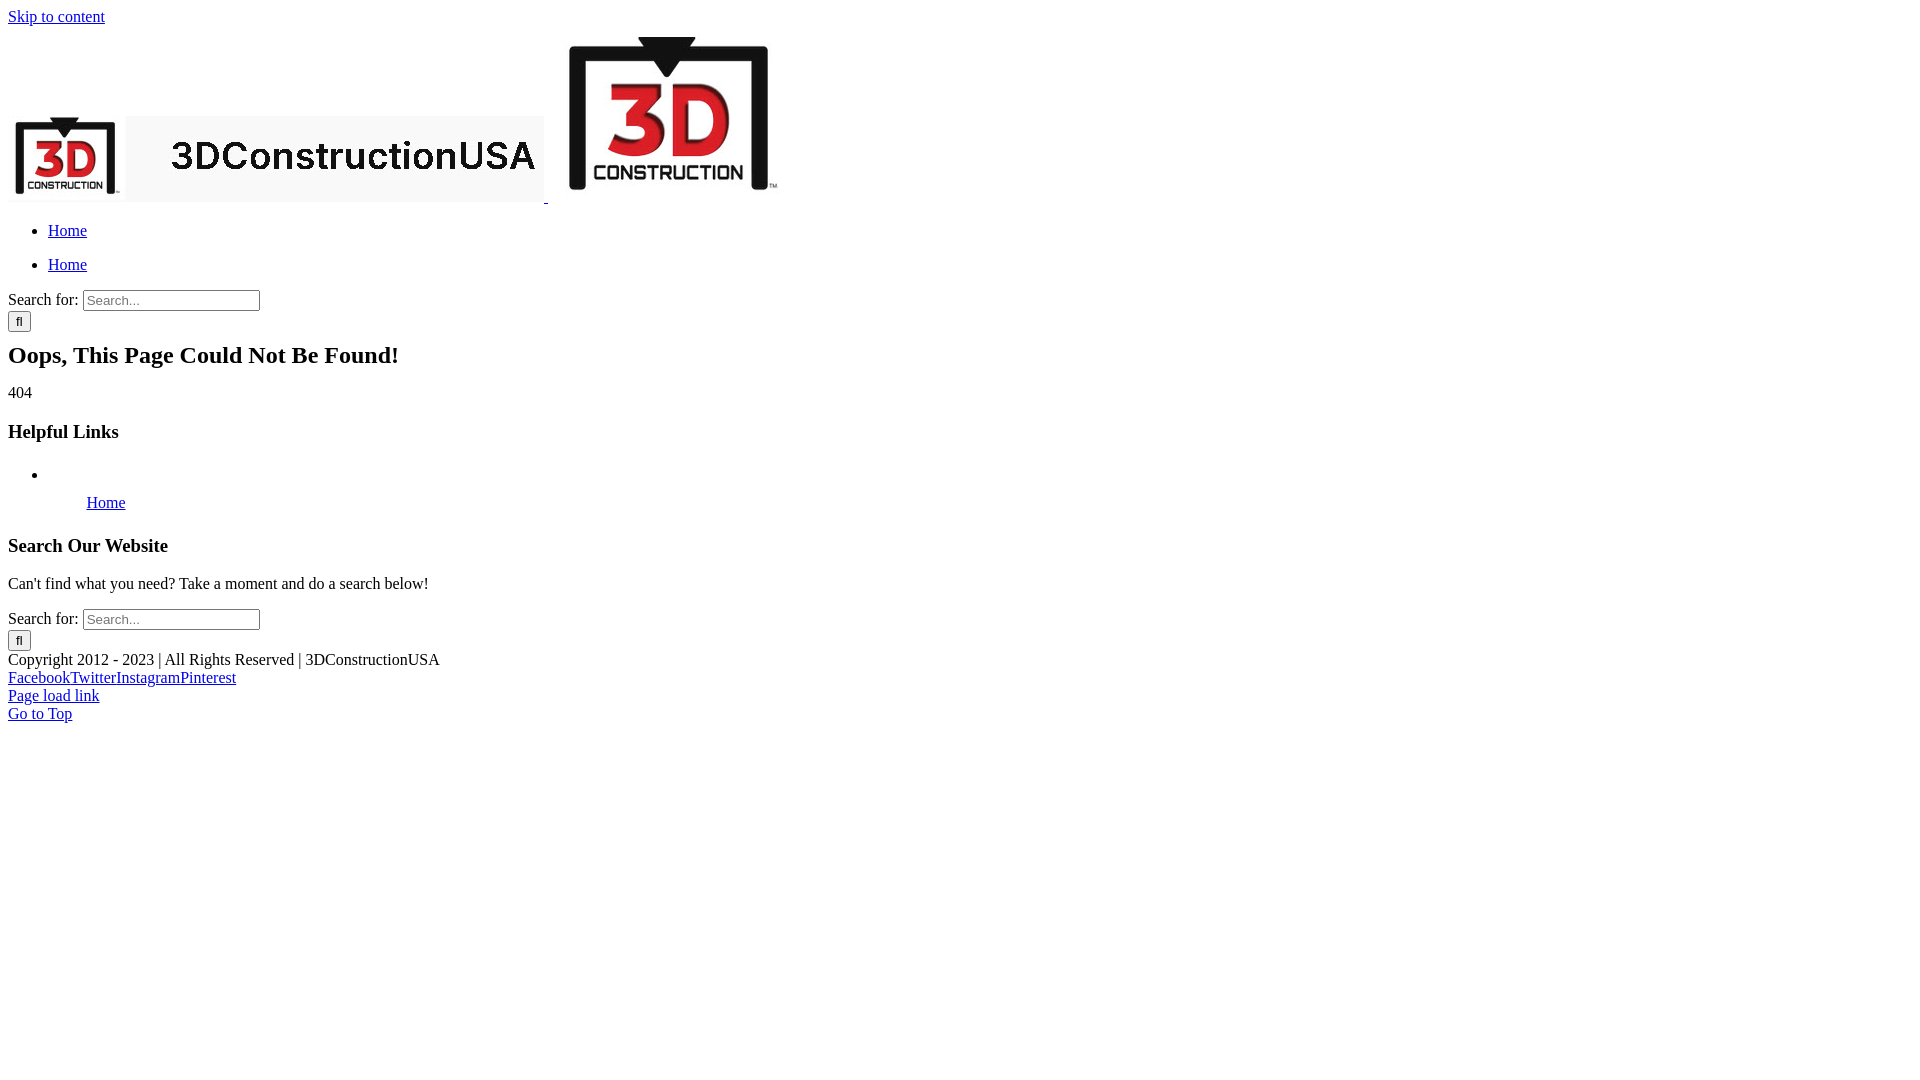 The image size is (1920, 1080). I want to click on Home, so click(106, 502).